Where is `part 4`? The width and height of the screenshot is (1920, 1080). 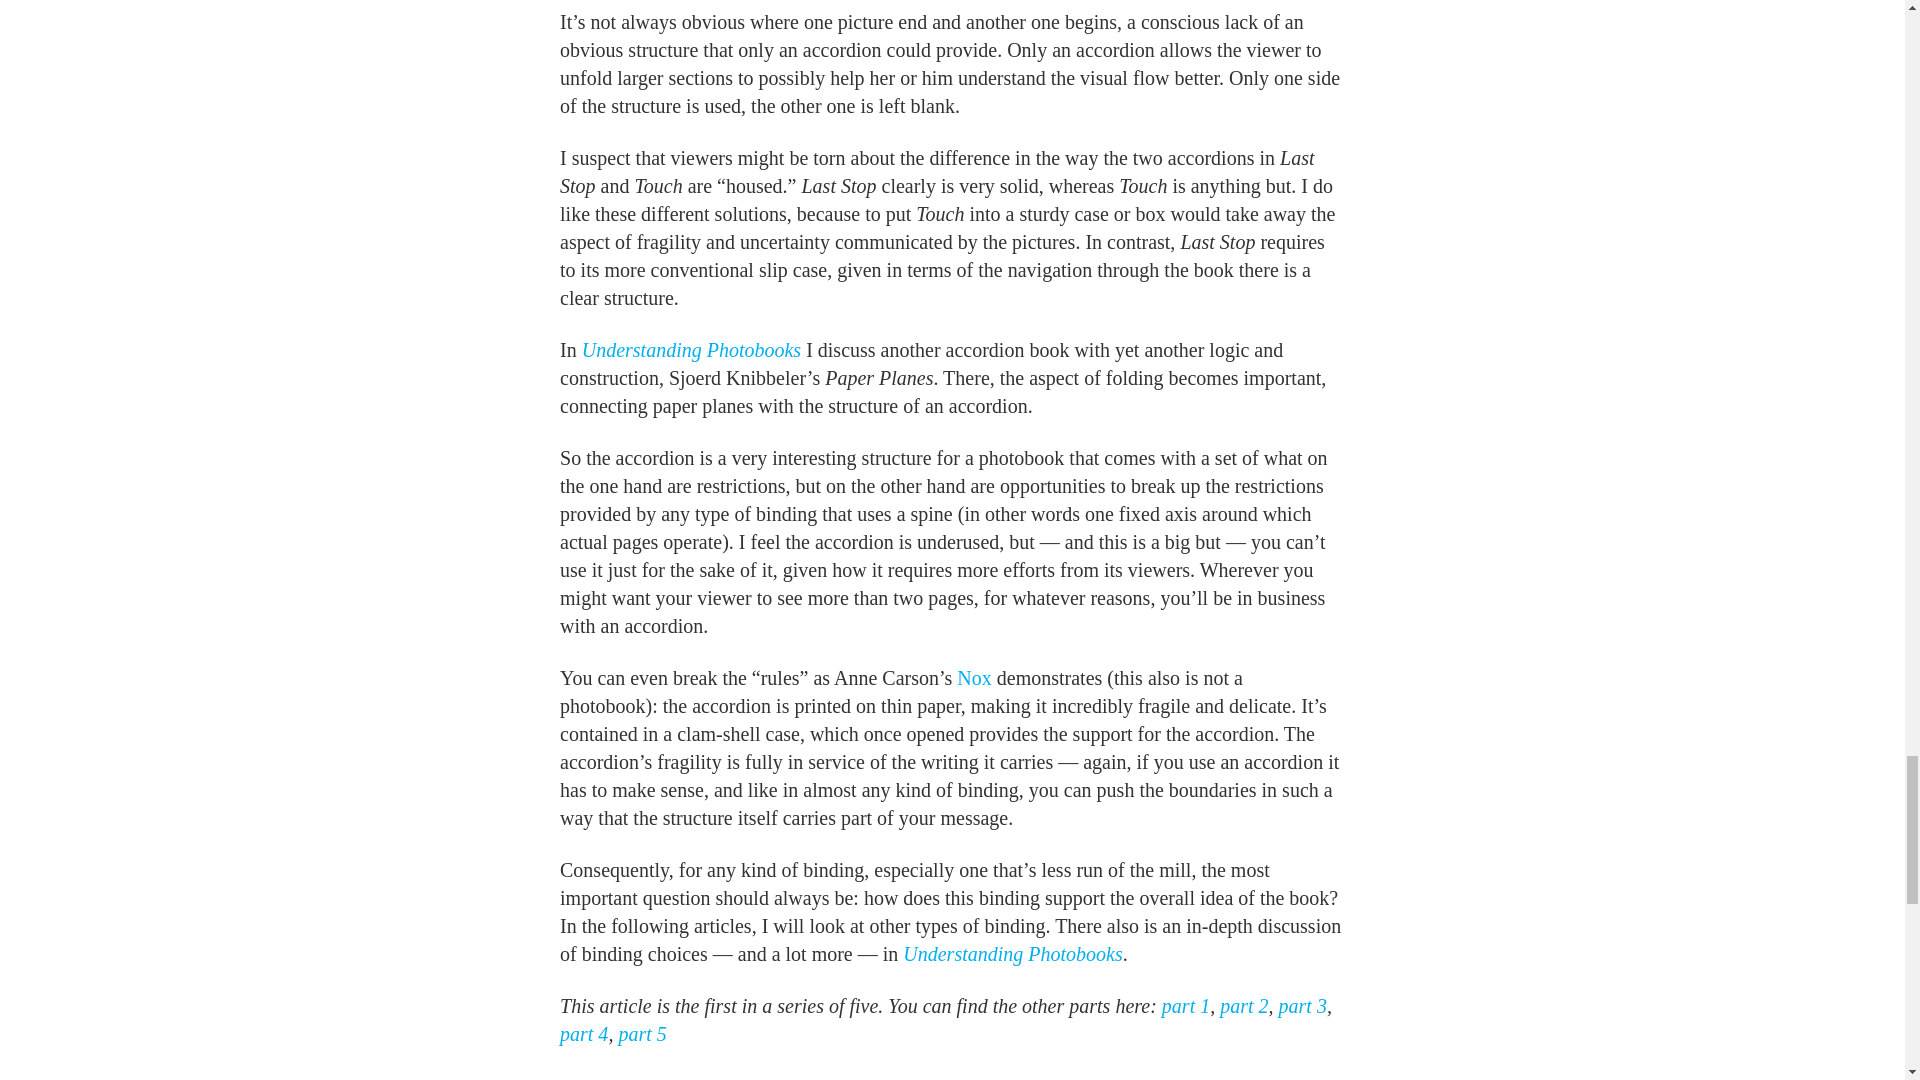
part 4 is located at coordinates (584, 1034).